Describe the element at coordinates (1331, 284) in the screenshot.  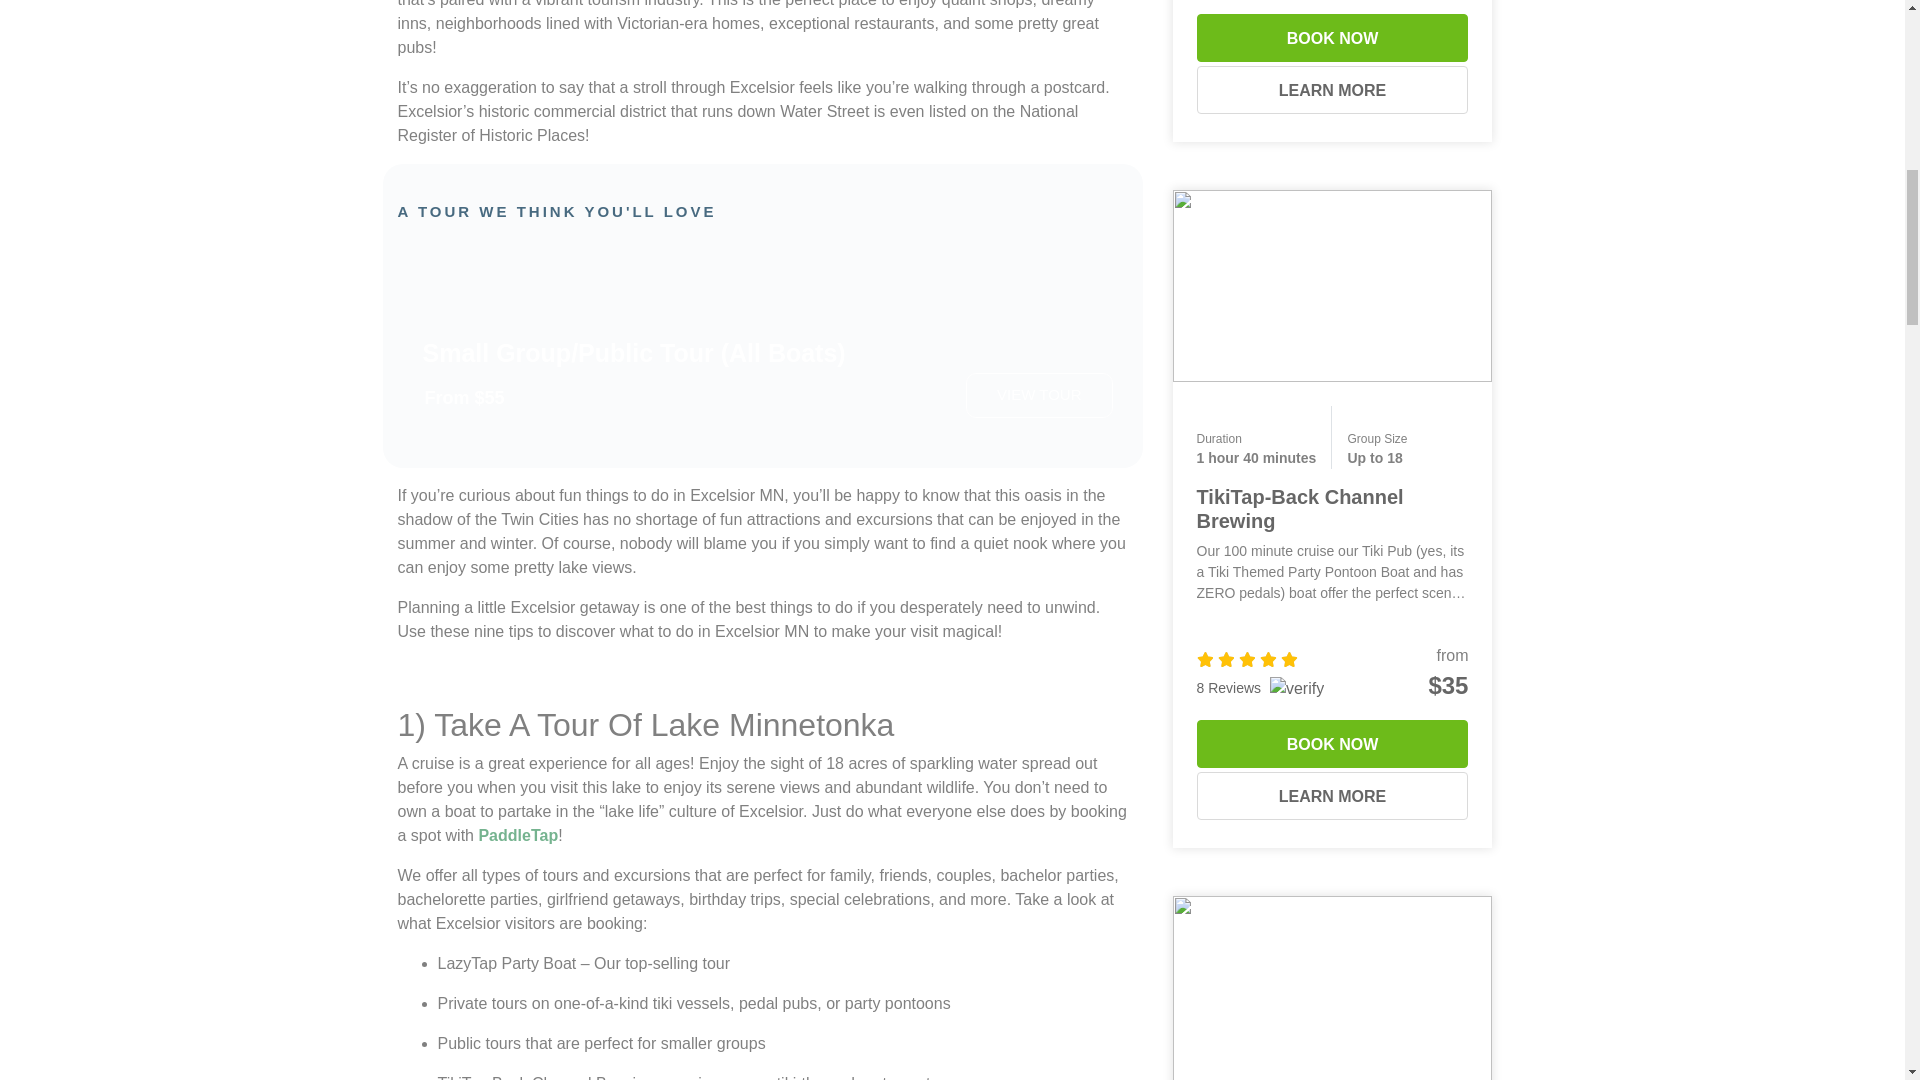
I see `TikiTap-Back Channel Brewing` at that location.